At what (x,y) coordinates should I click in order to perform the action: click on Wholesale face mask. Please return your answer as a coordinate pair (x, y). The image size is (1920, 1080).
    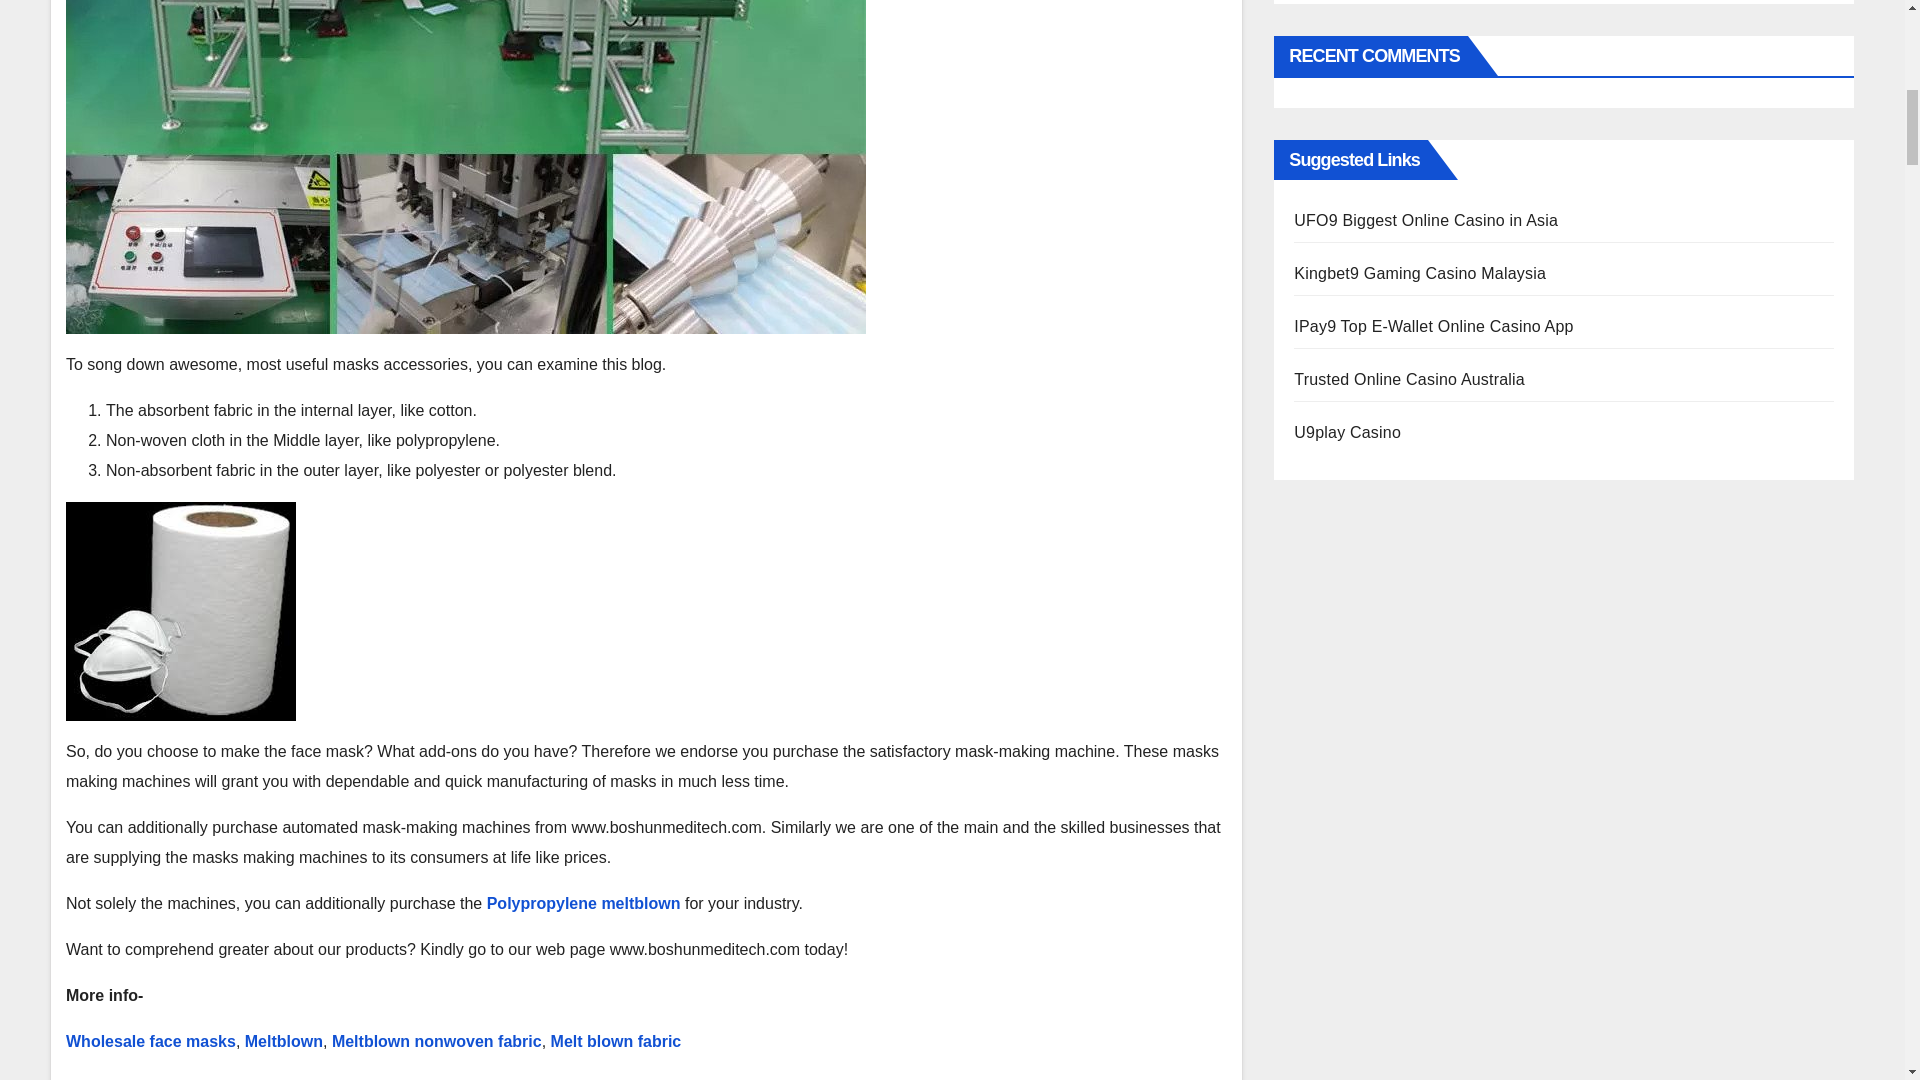
    Looking at the image, I should click on (146, 1040).